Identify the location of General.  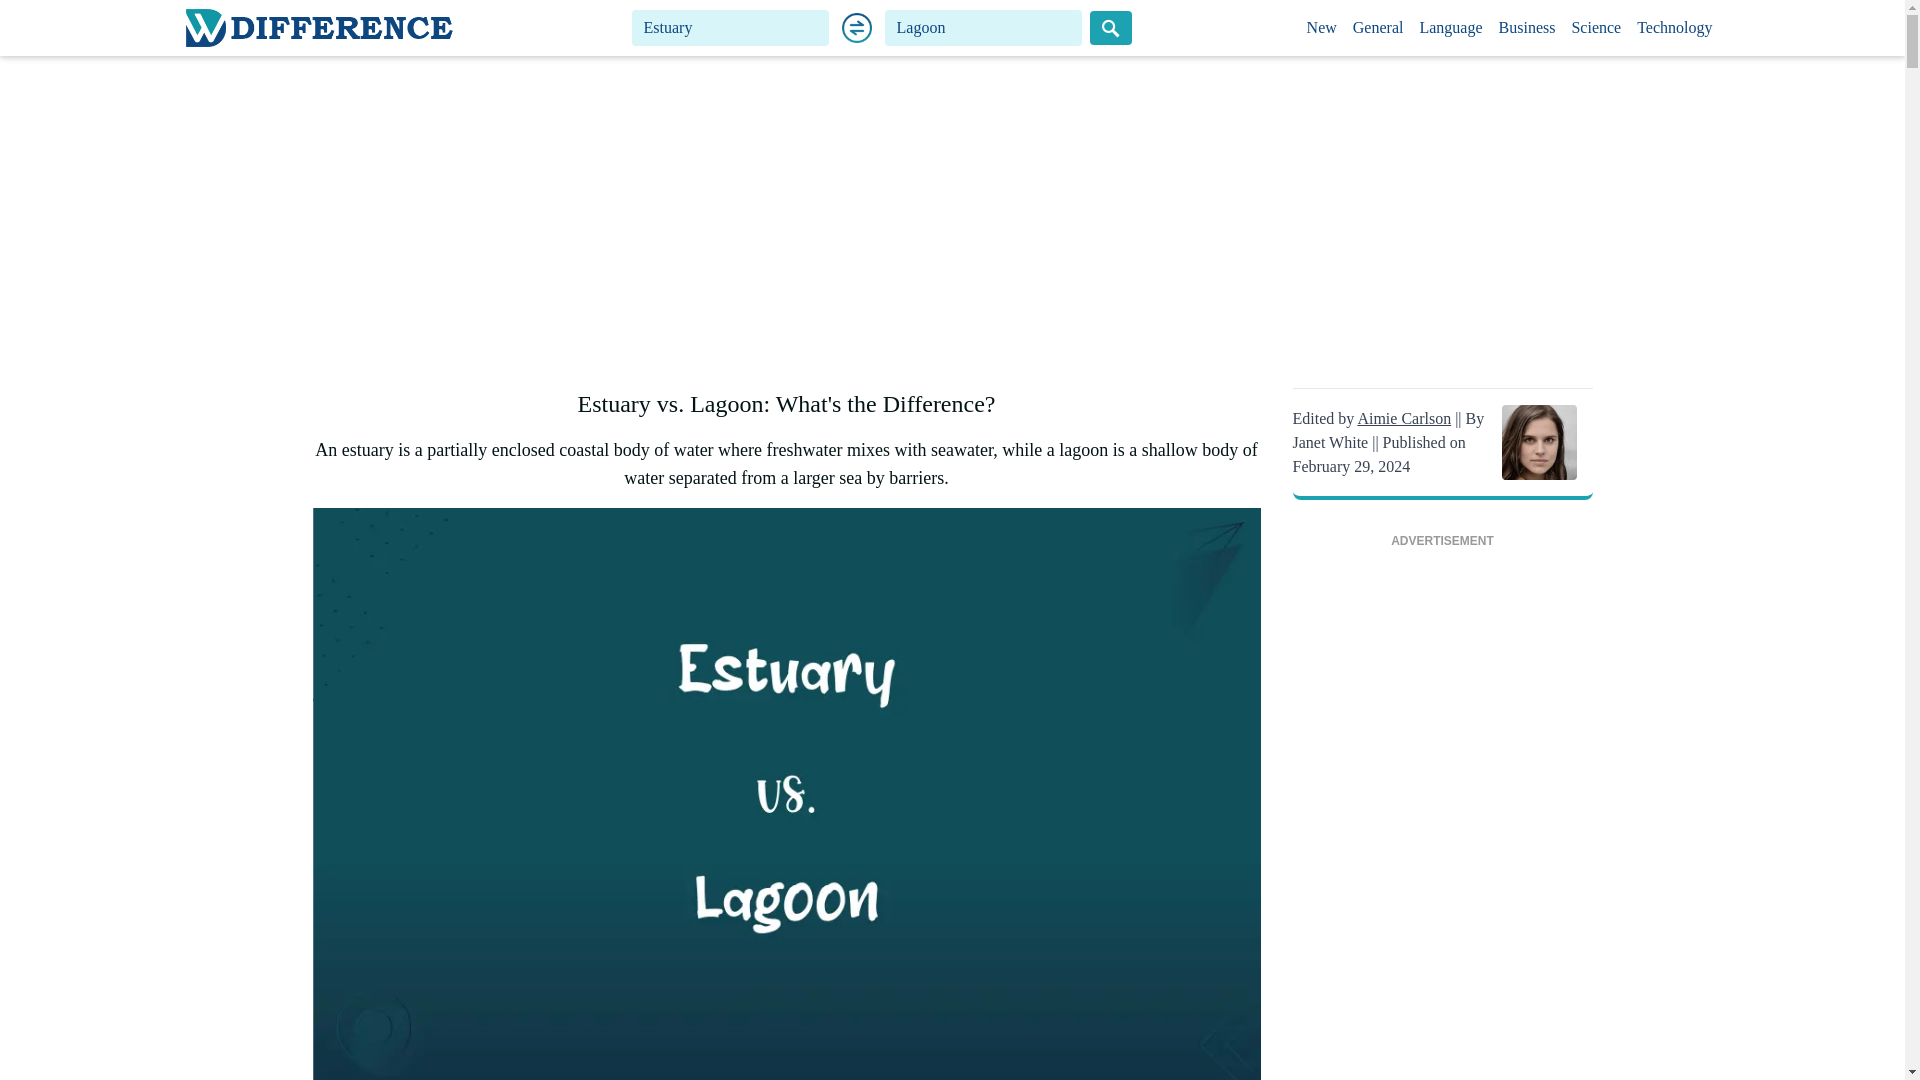
(1378, 28).